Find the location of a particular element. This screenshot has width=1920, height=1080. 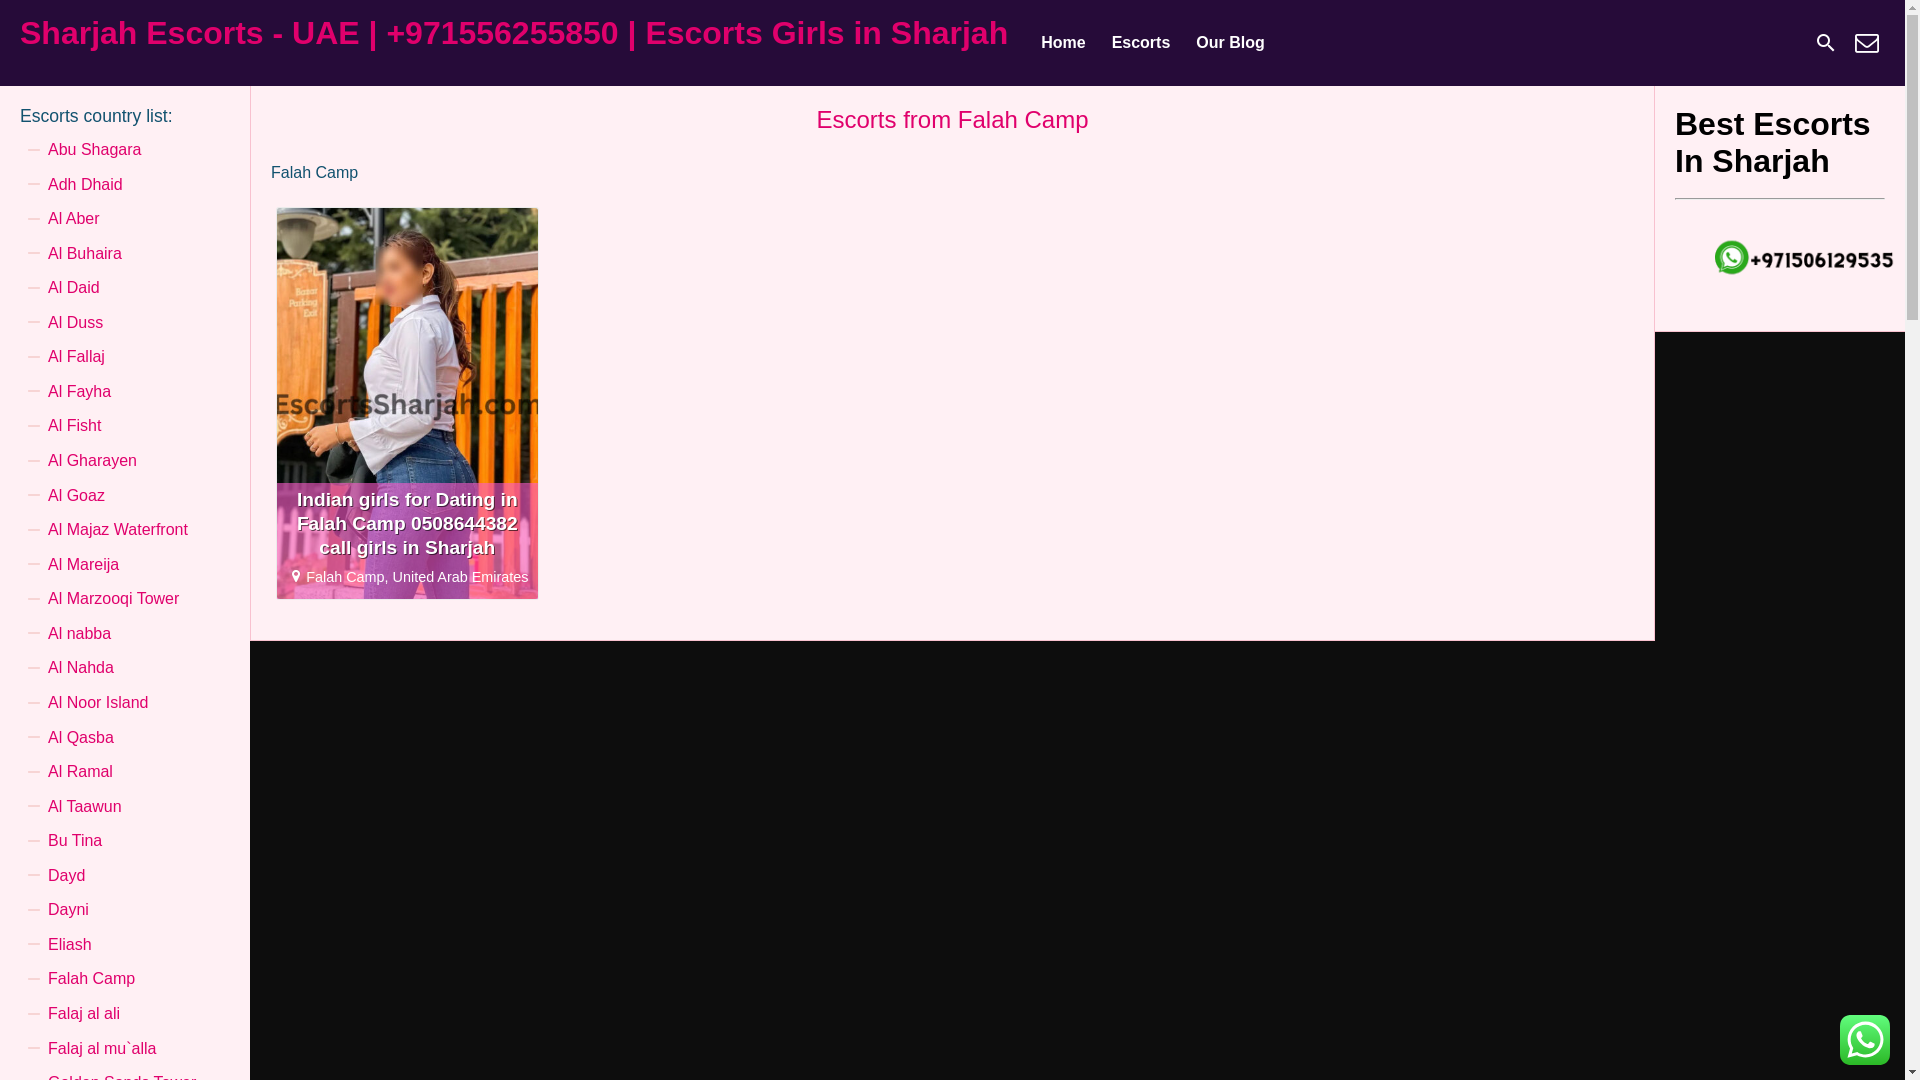

Escorts is located at coordinates (1141, 44).